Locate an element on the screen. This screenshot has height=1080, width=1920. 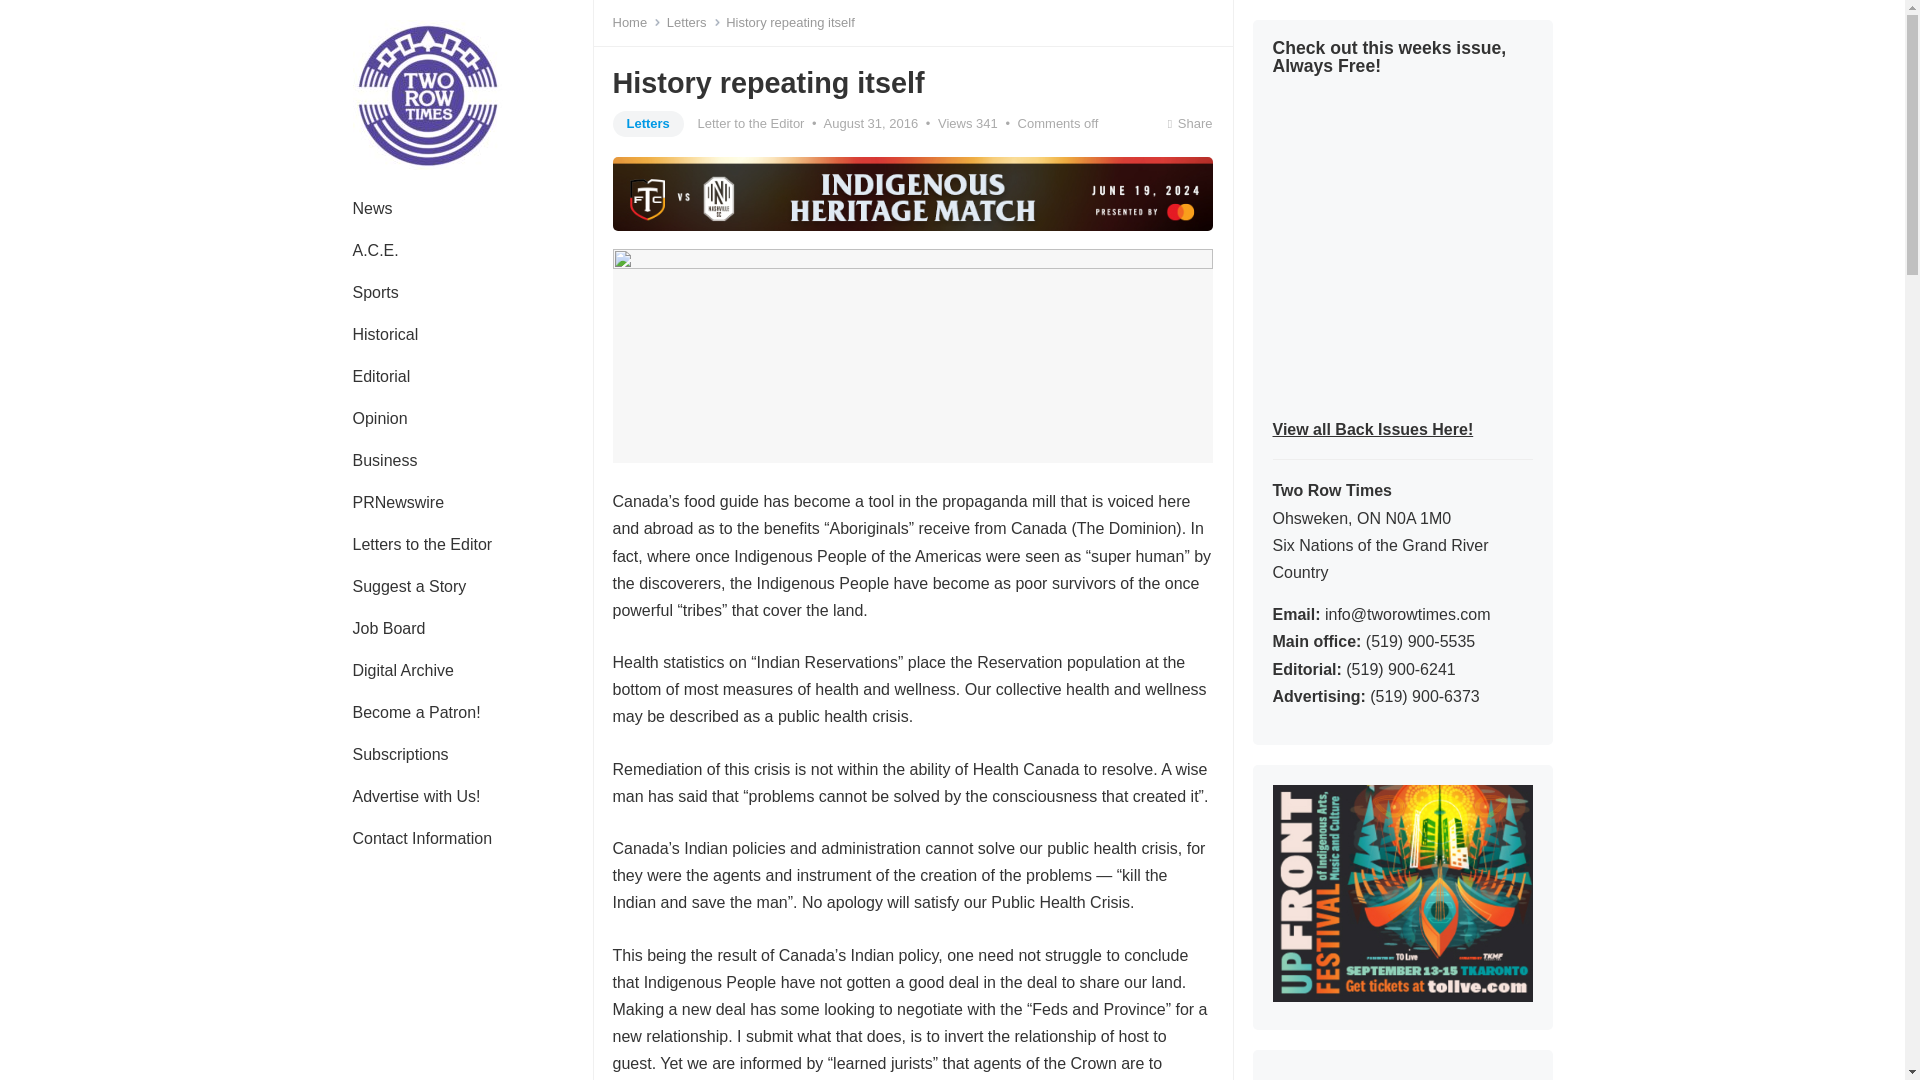
Advertise with Us! is located at coordinates (416, 796).